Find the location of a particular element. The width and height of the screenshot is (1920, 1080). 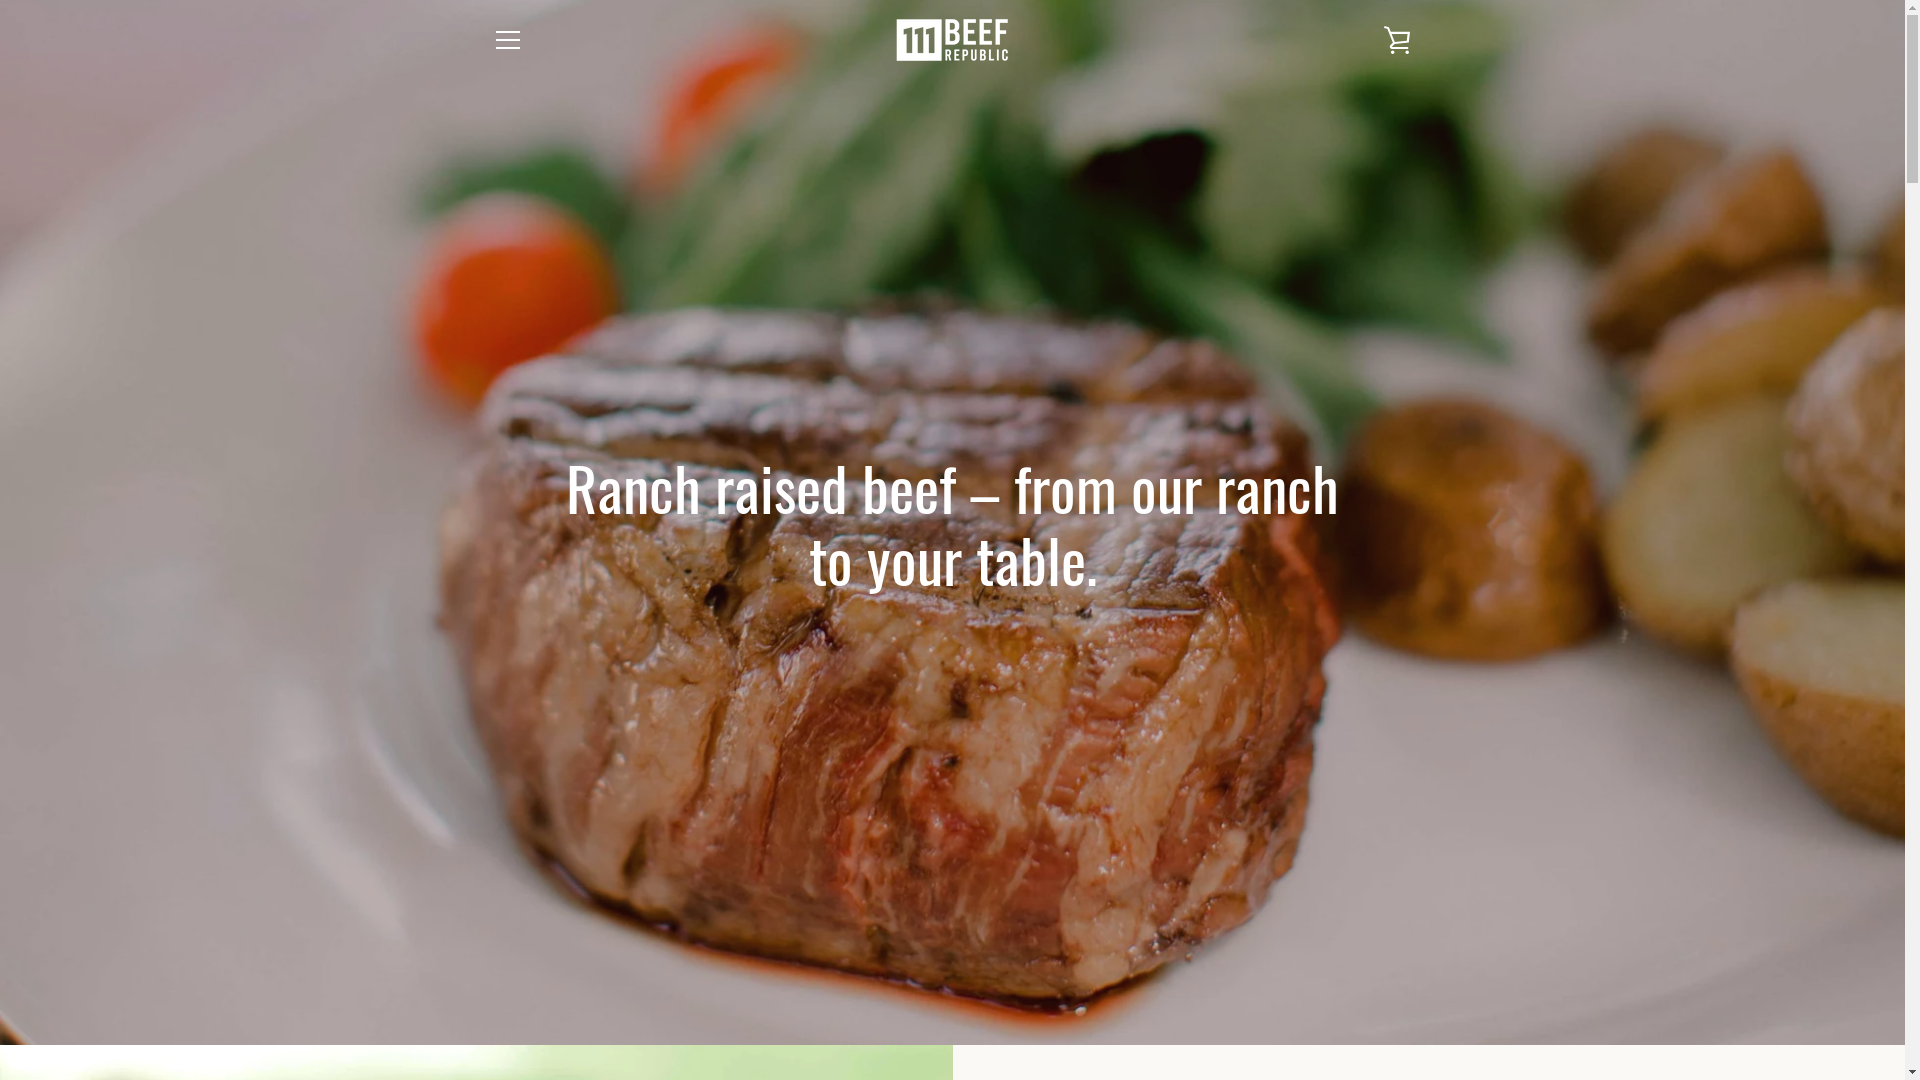

Instagram is located at coordinates (526, 1010).